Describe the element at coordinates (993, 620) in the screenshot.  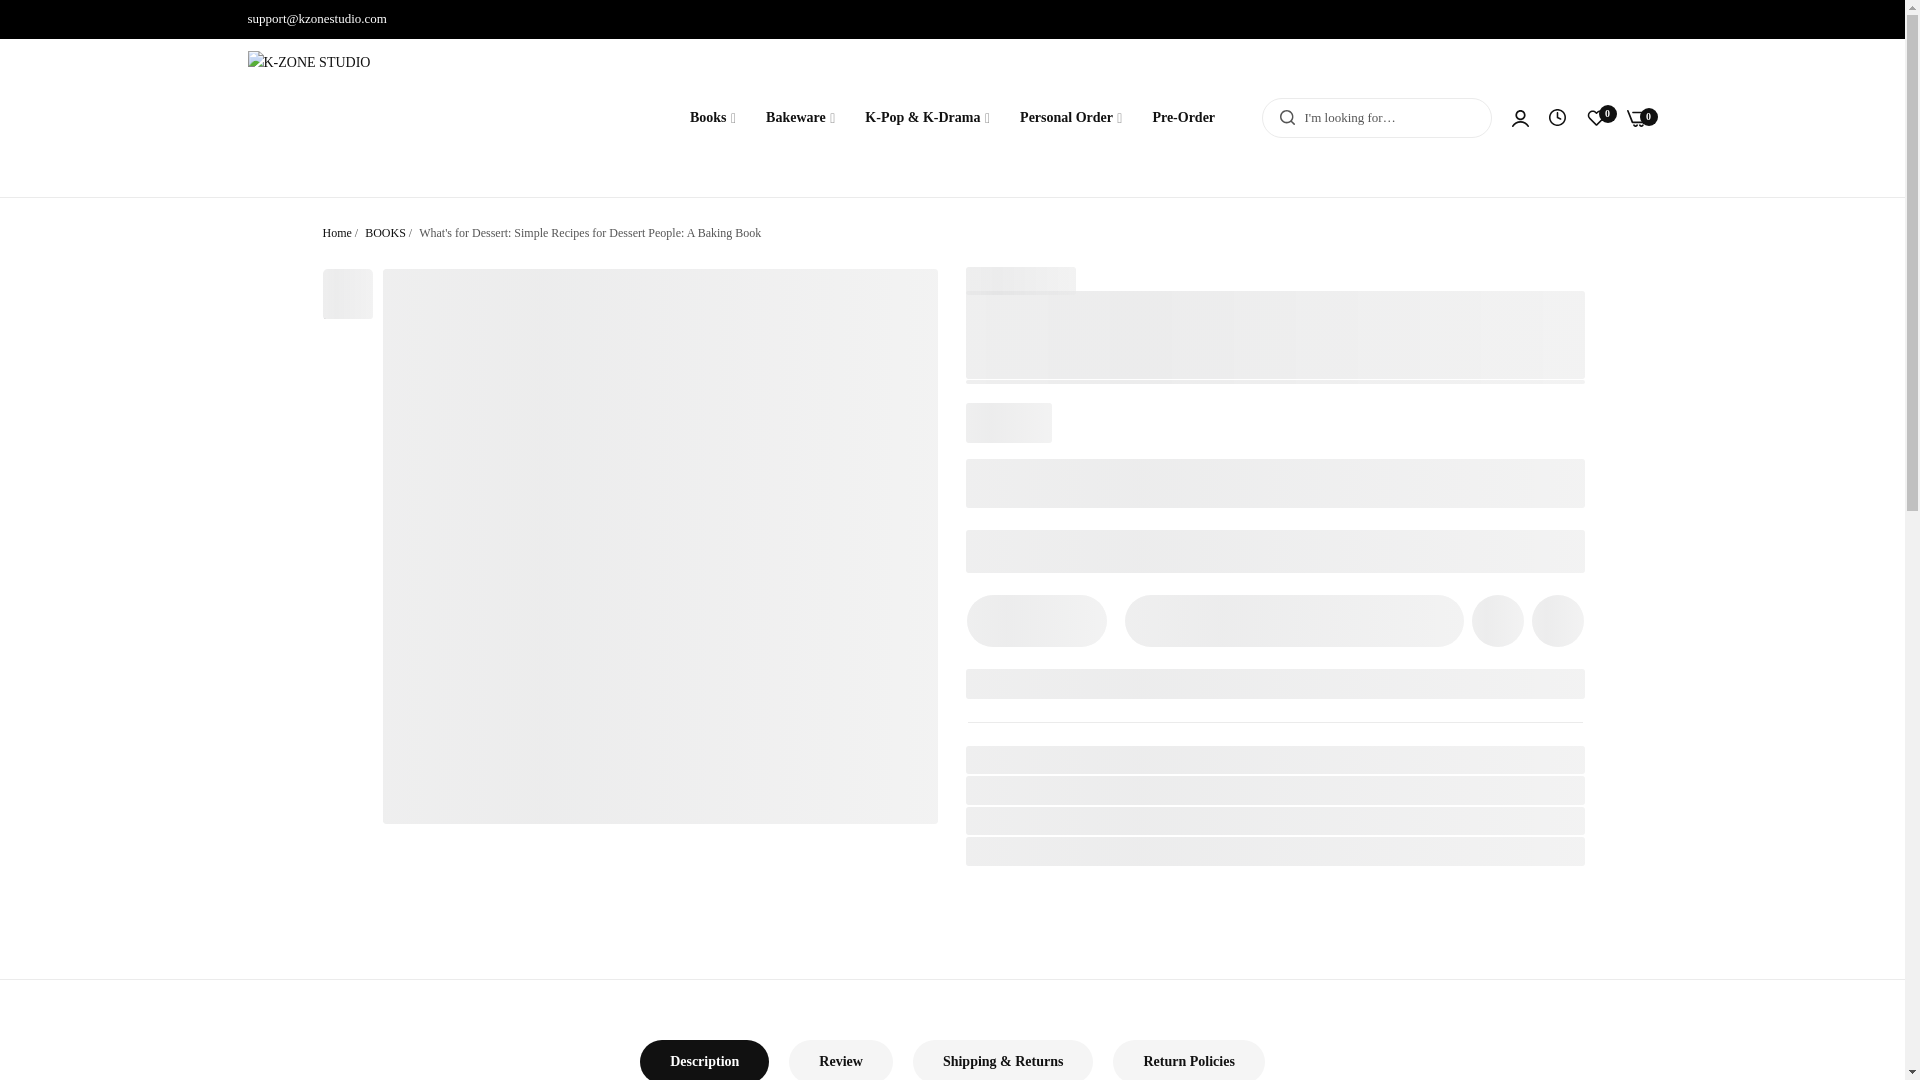
I see `Minus` at that location.